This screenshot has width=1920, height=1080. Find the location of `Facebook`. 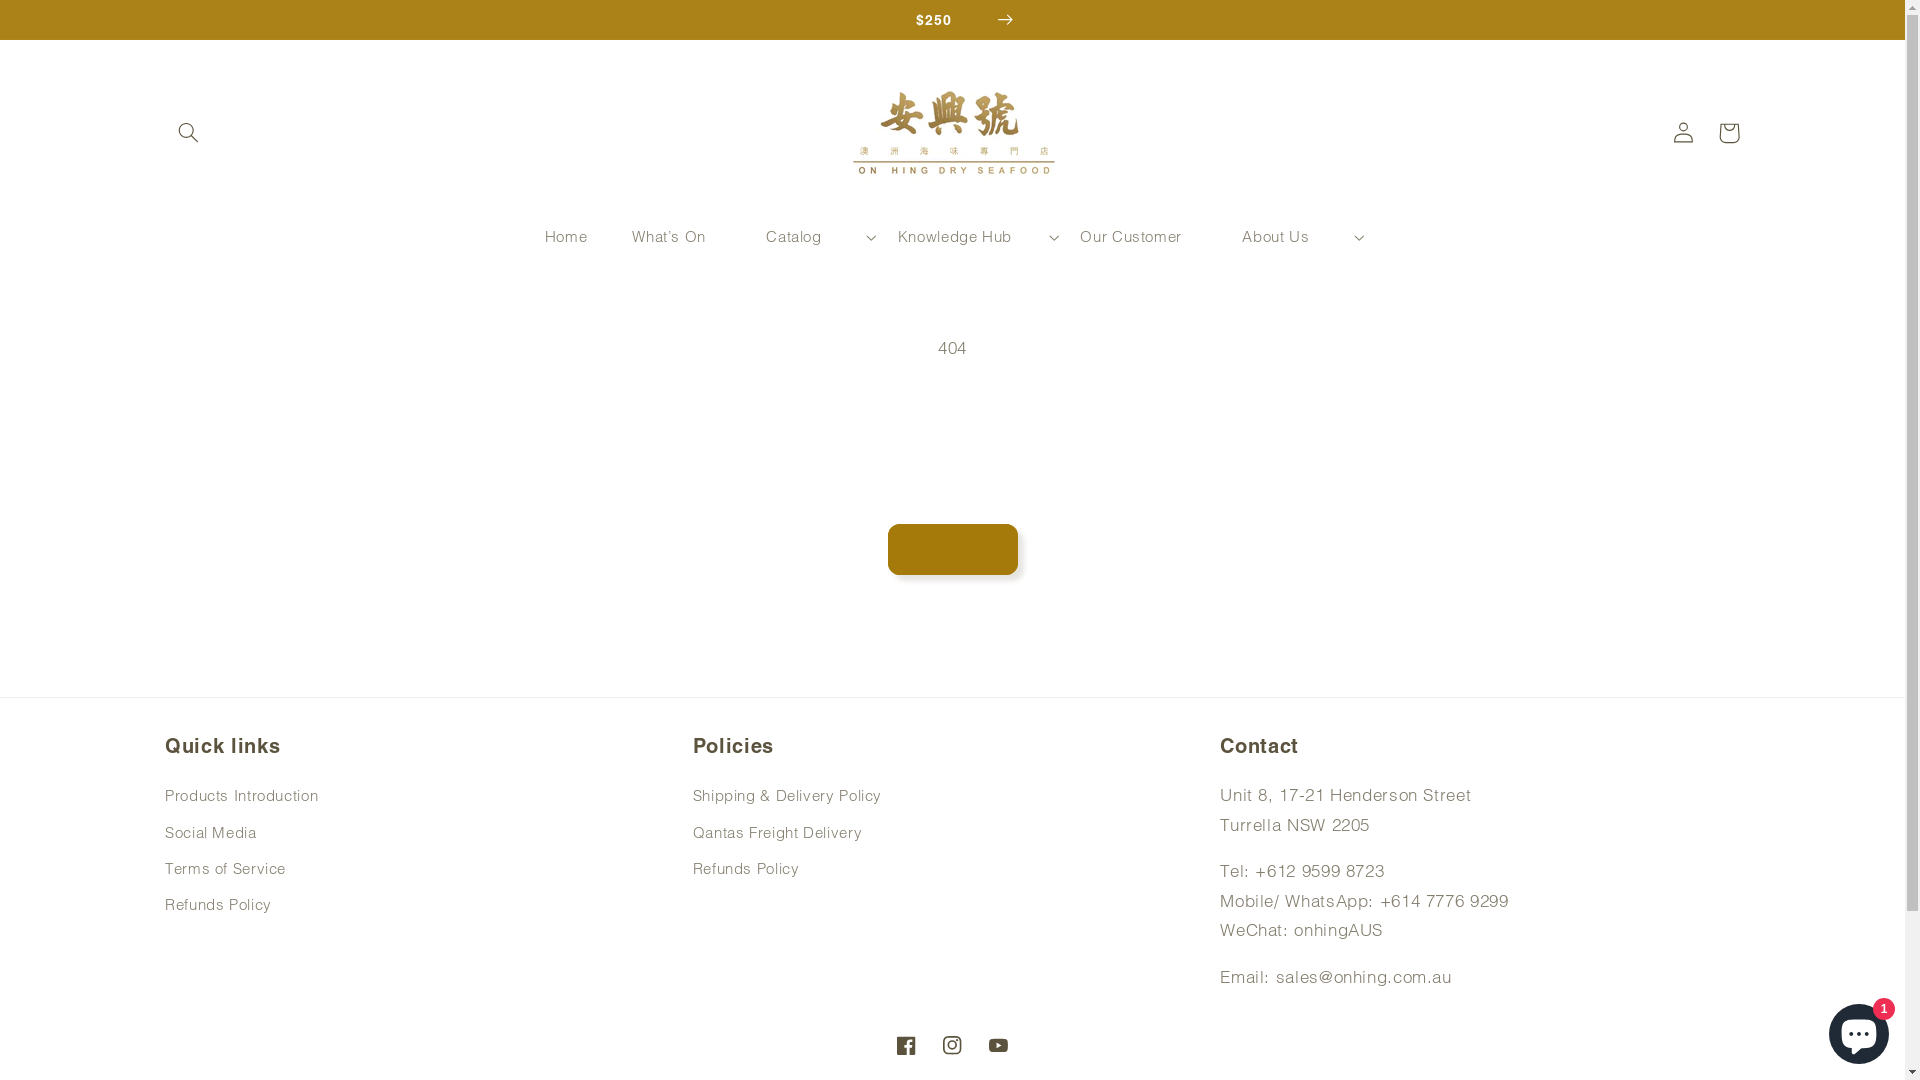

Facebook is located at coordinates (906, 1046).